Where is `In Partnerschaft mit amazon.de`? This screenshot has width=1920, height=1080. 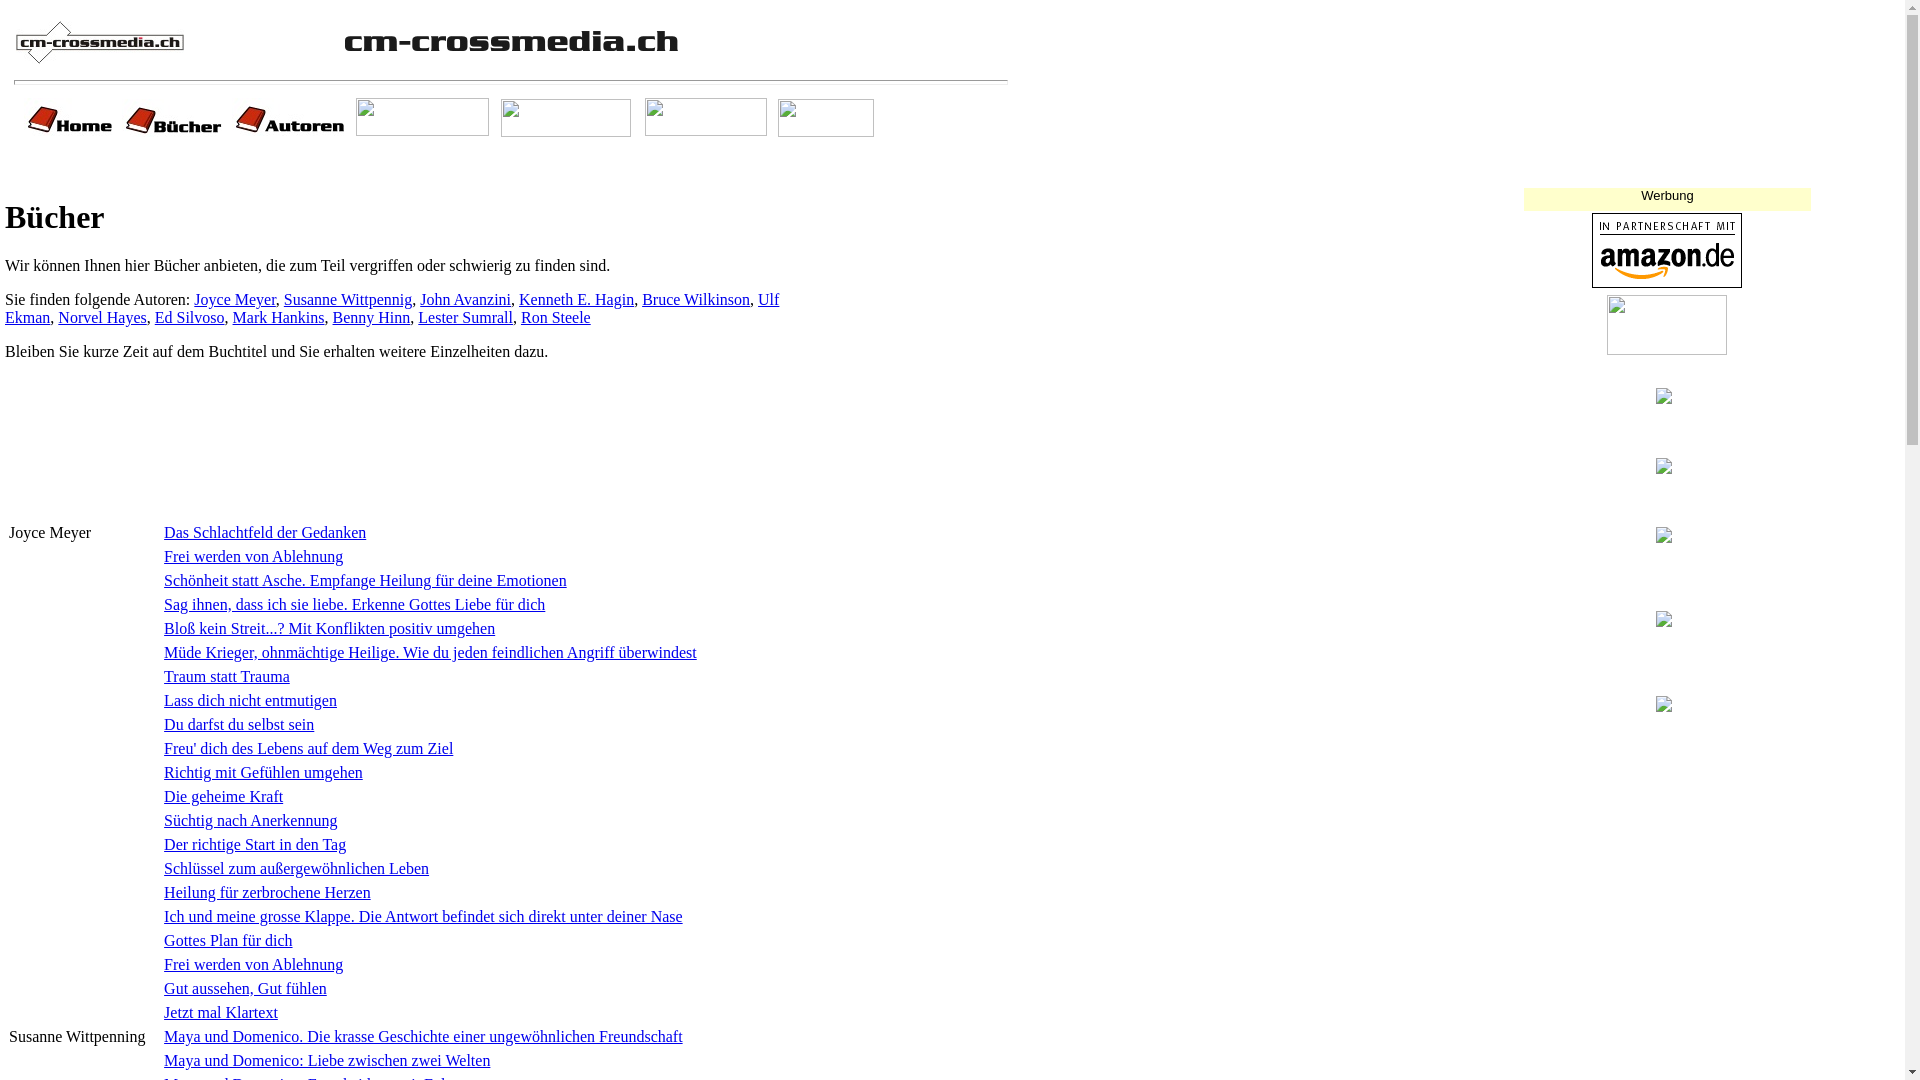 In Partnerschaft mit amazon.de is located at coordinates (1667, 282).